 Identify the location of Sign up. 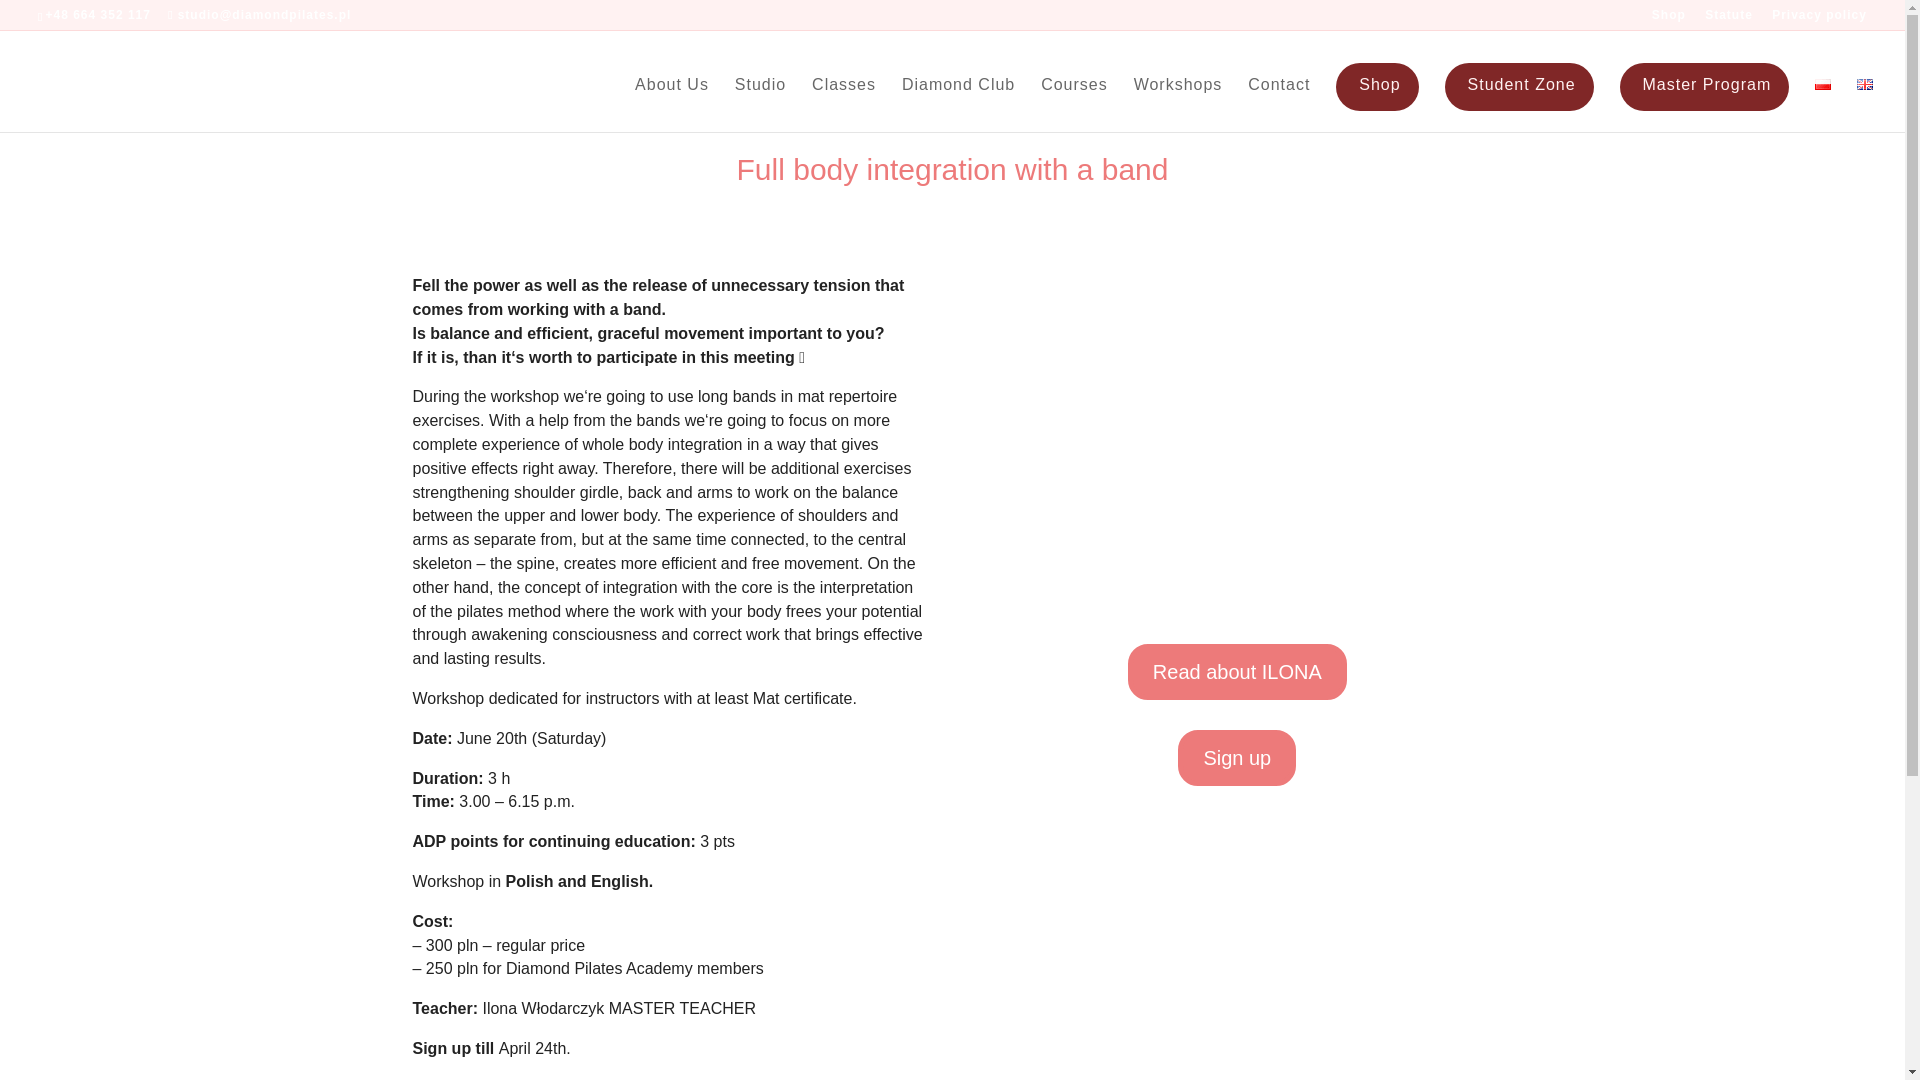
(1237, 758).